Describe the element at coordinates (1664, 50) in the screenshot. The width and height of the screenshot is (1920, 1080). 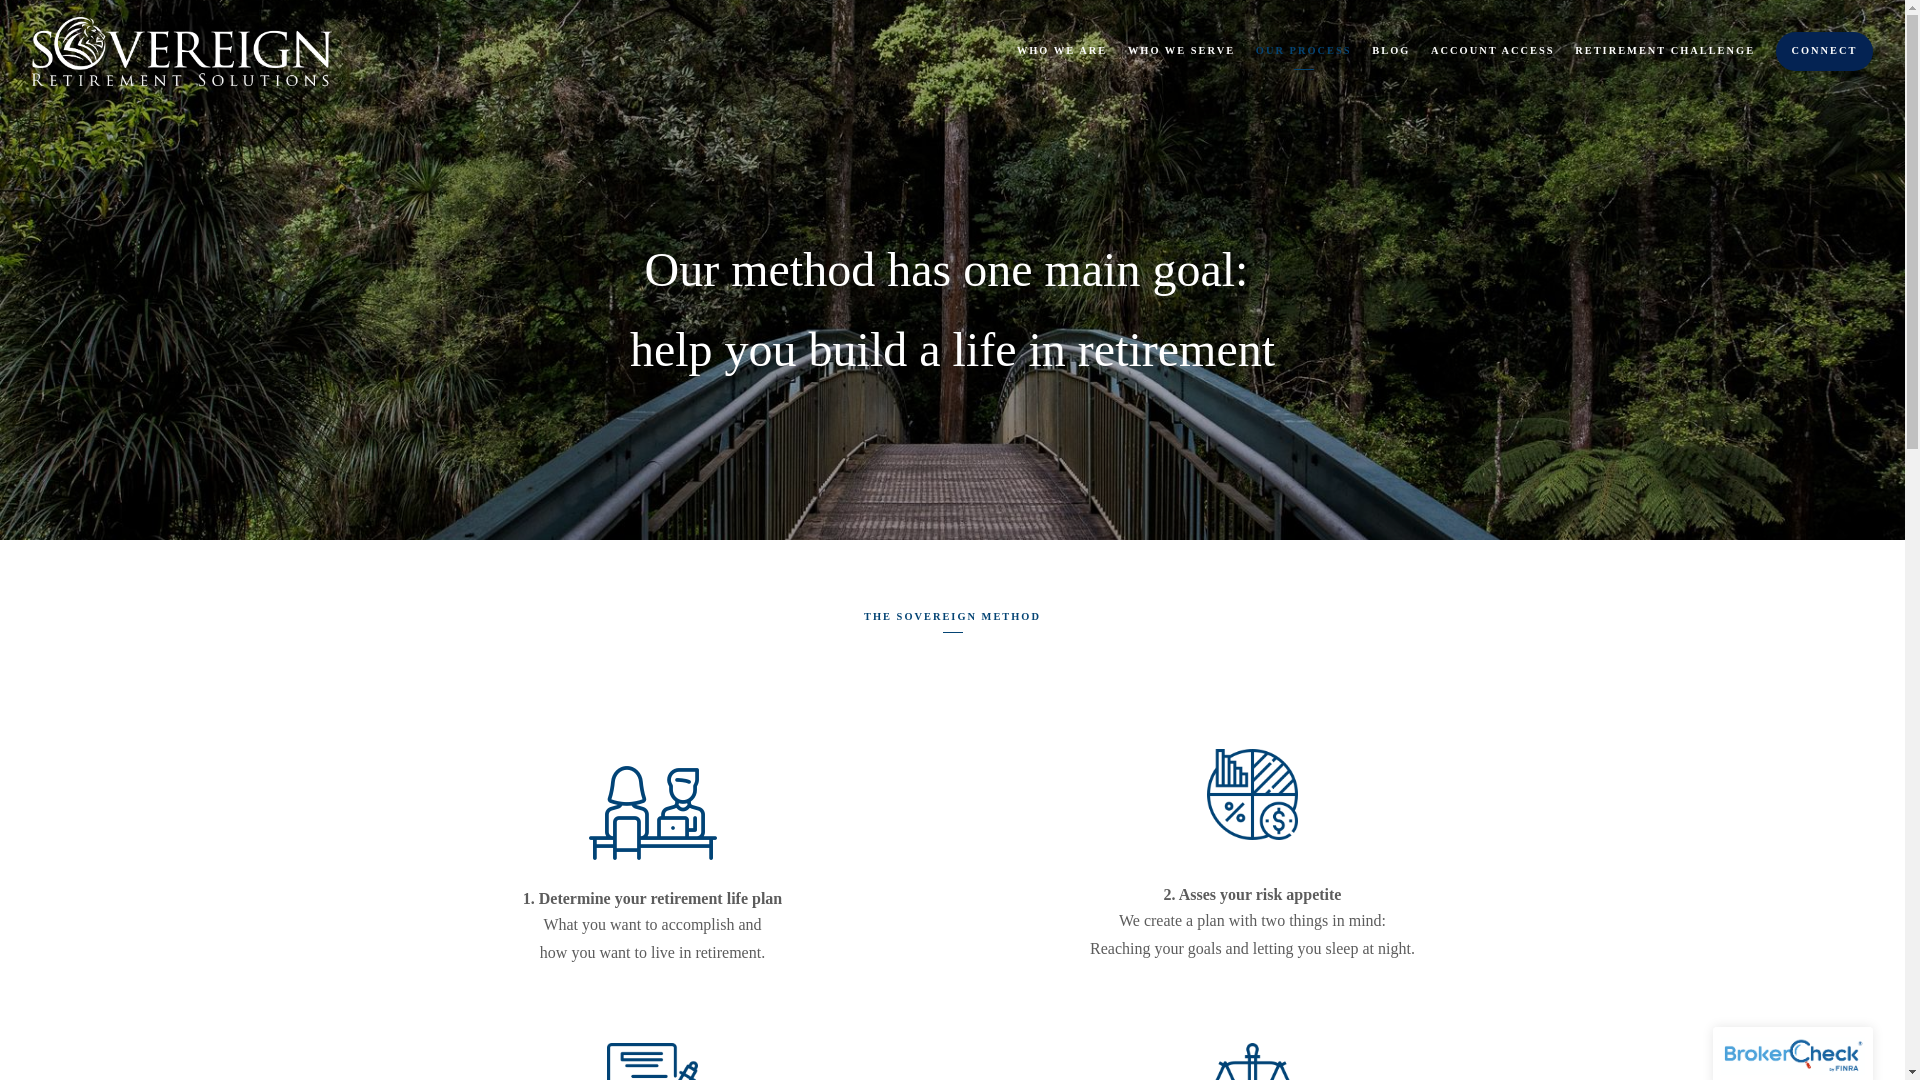
I see `RETIREMENT CHALLENGE` at that location.